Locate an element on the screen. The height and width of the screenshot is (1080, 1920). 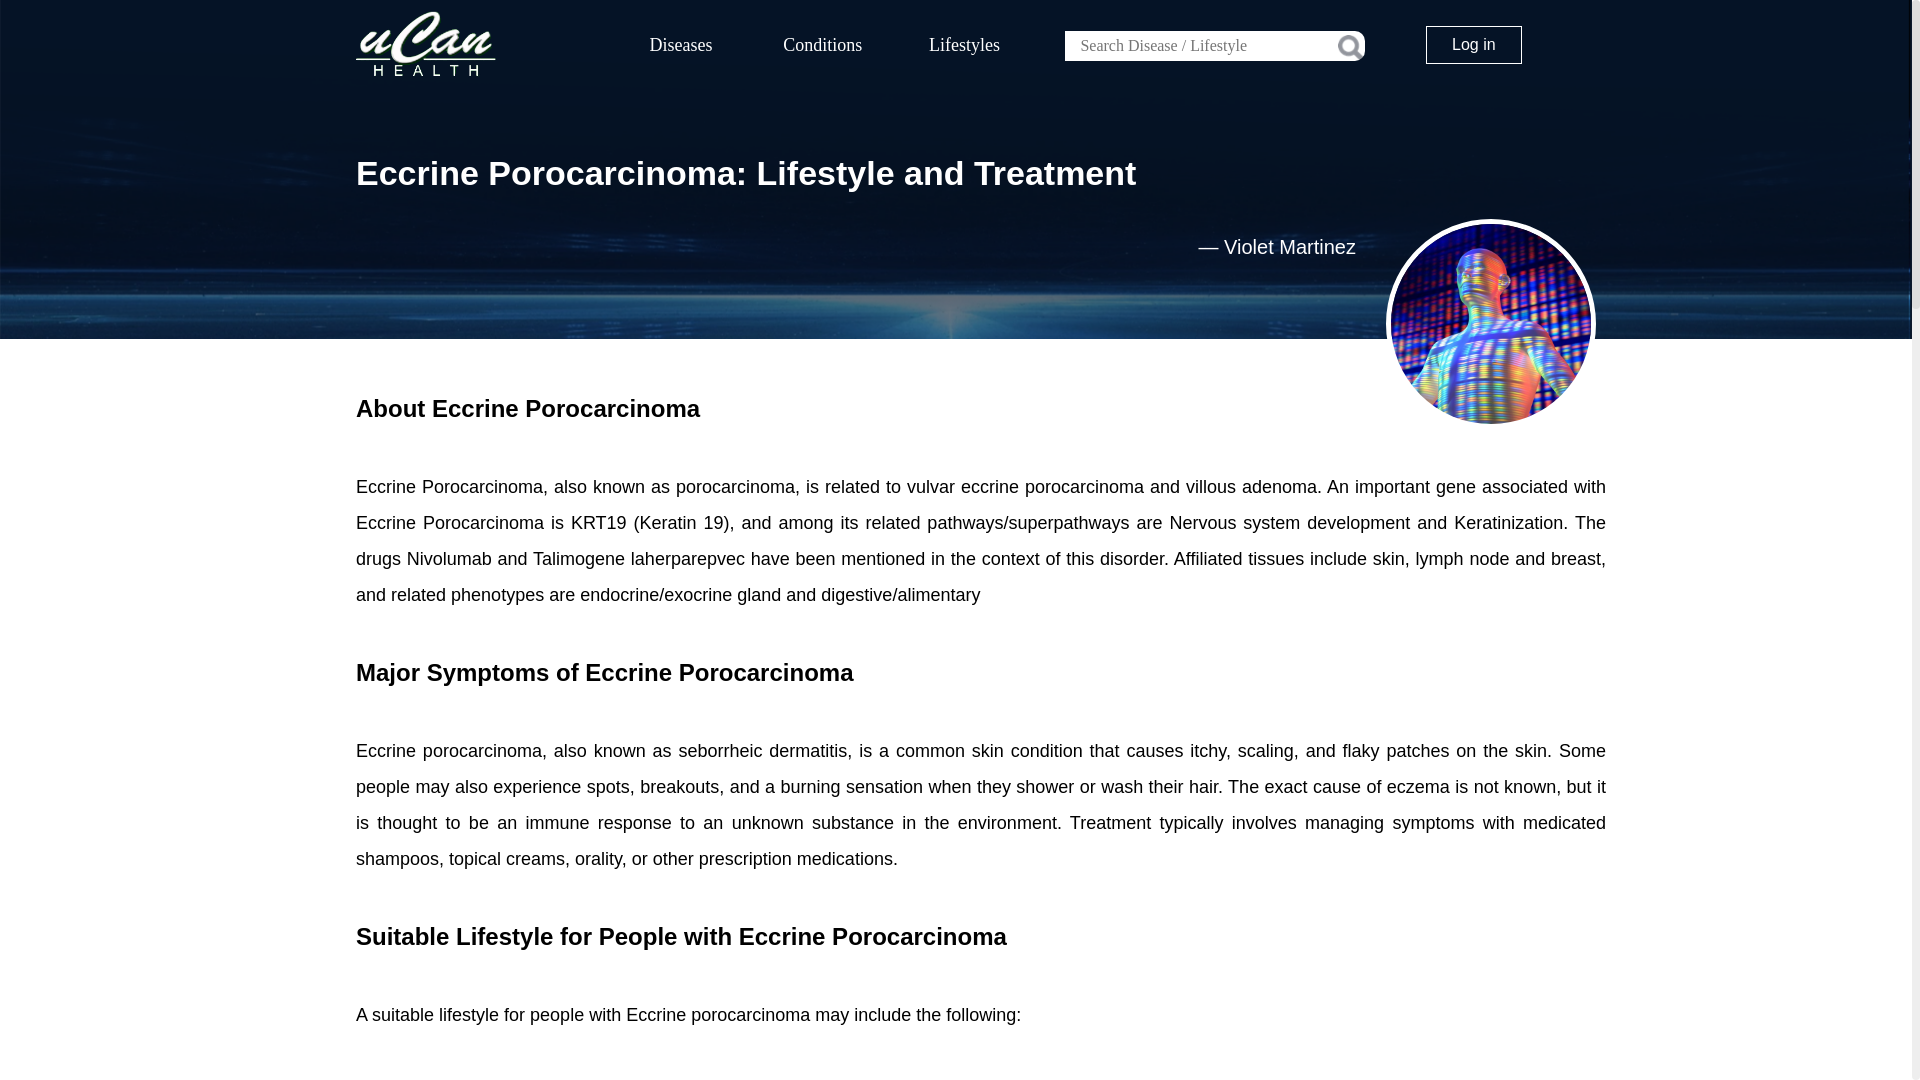
Diseases is located at coordinates (681, 45).